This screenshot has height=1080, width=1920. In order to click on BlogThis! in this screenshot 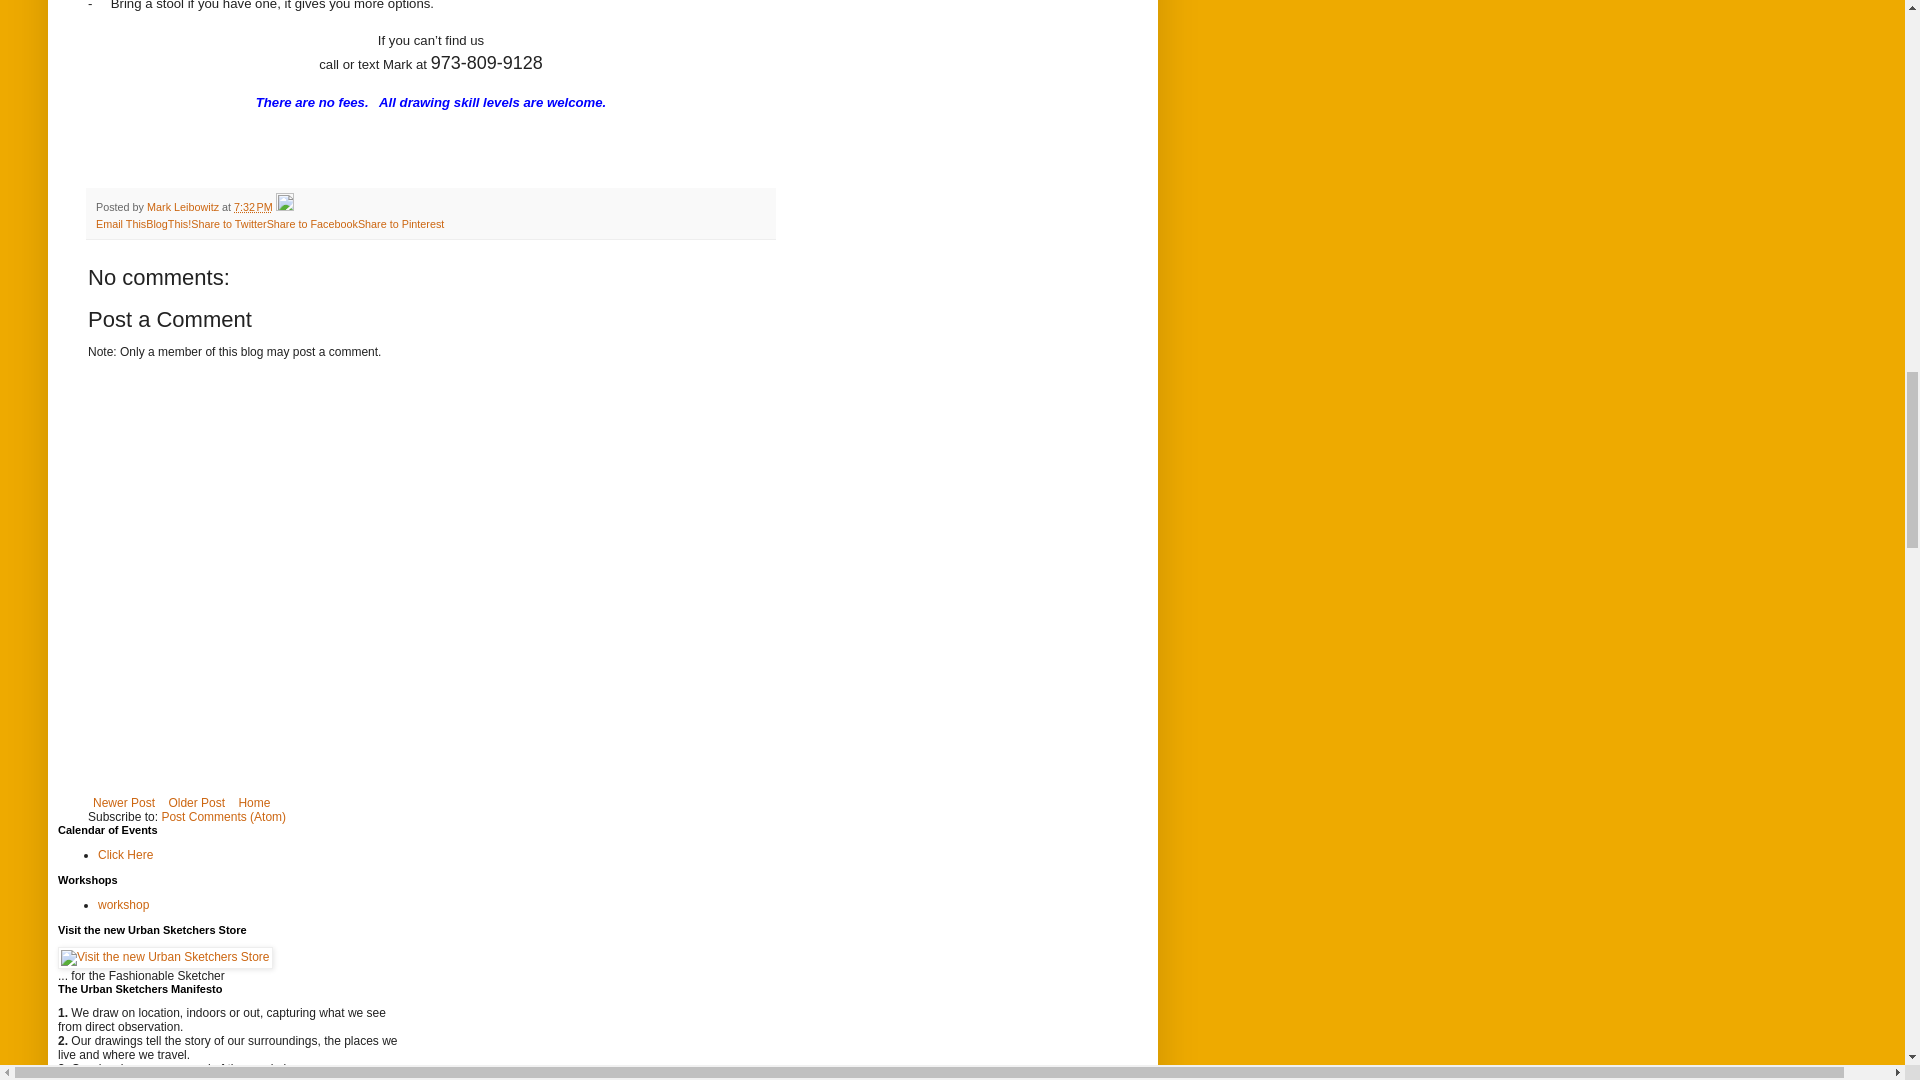, I will do `click(168, 224)`.